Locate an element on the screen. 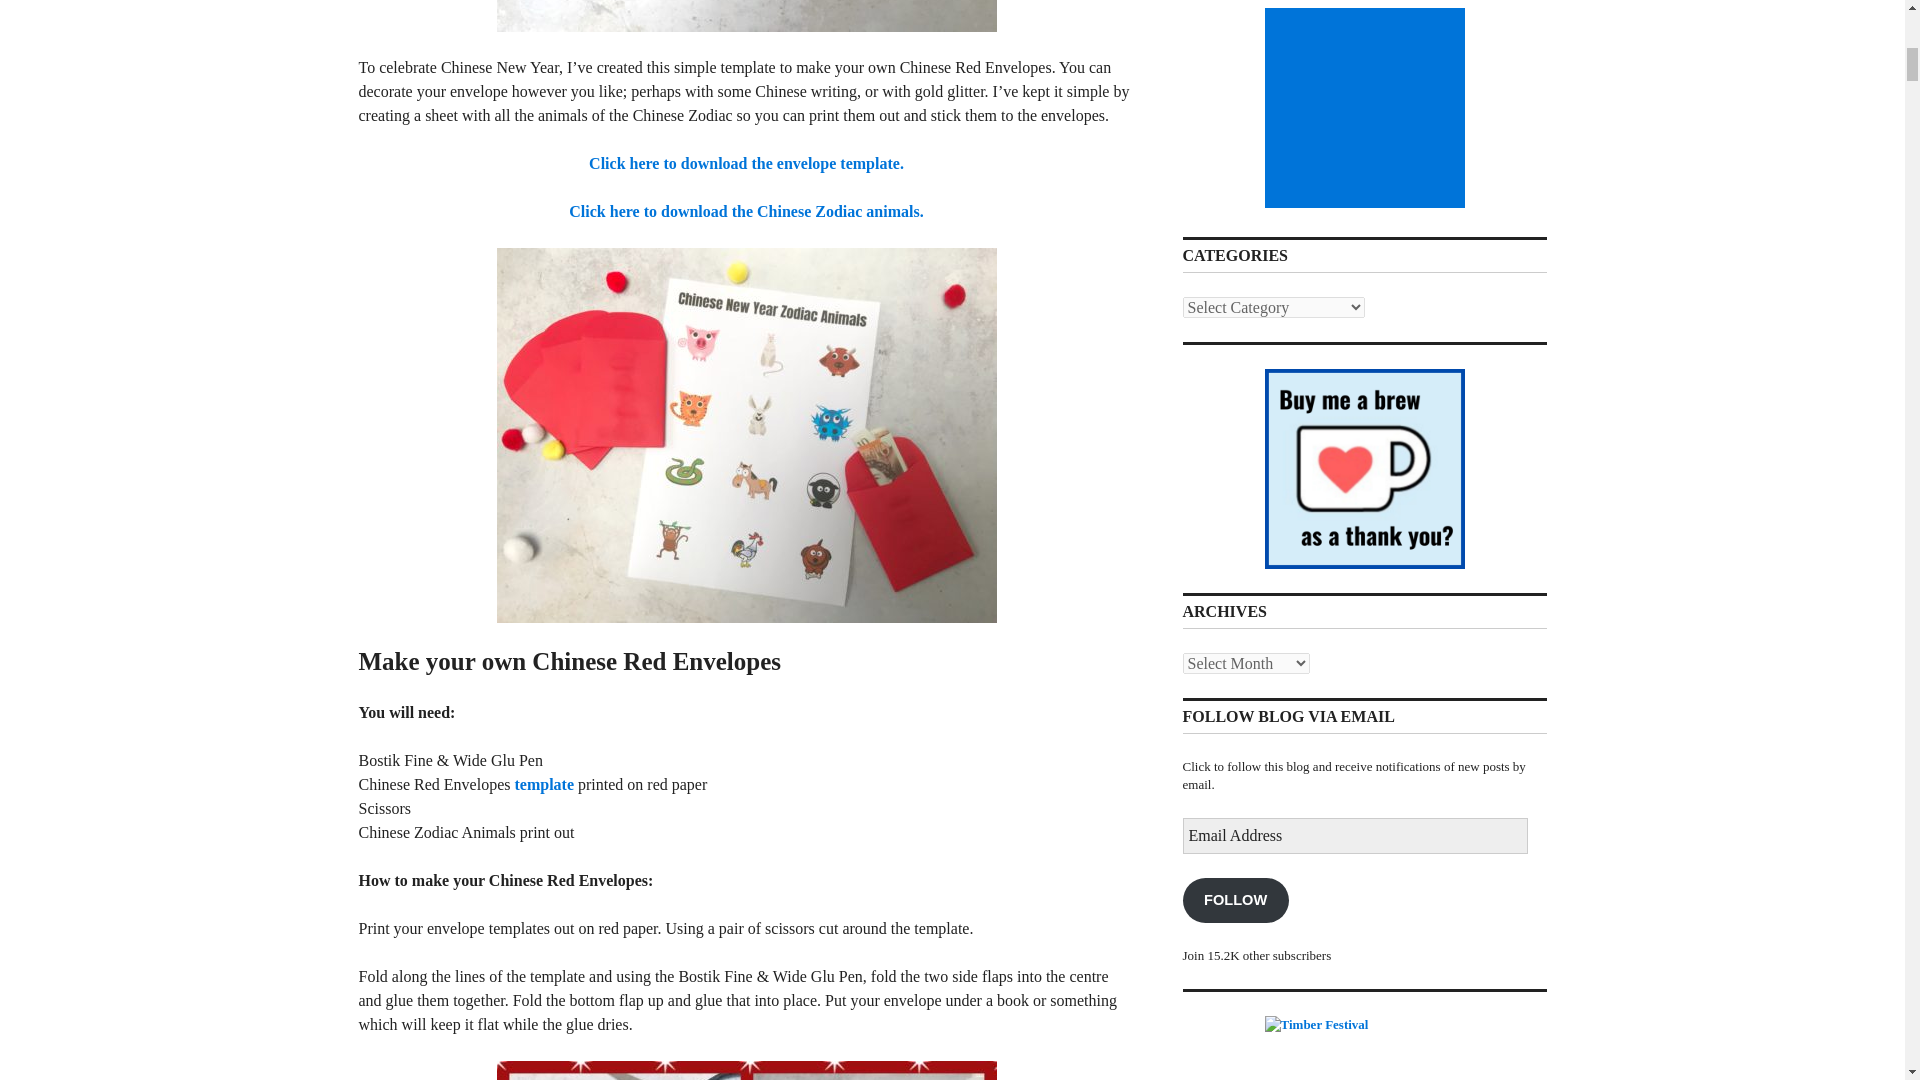 The width and height of the screenshot is (1920, 1080). Click here to download the Chinese Zodiac animals. is located at coordinates (746, 212).